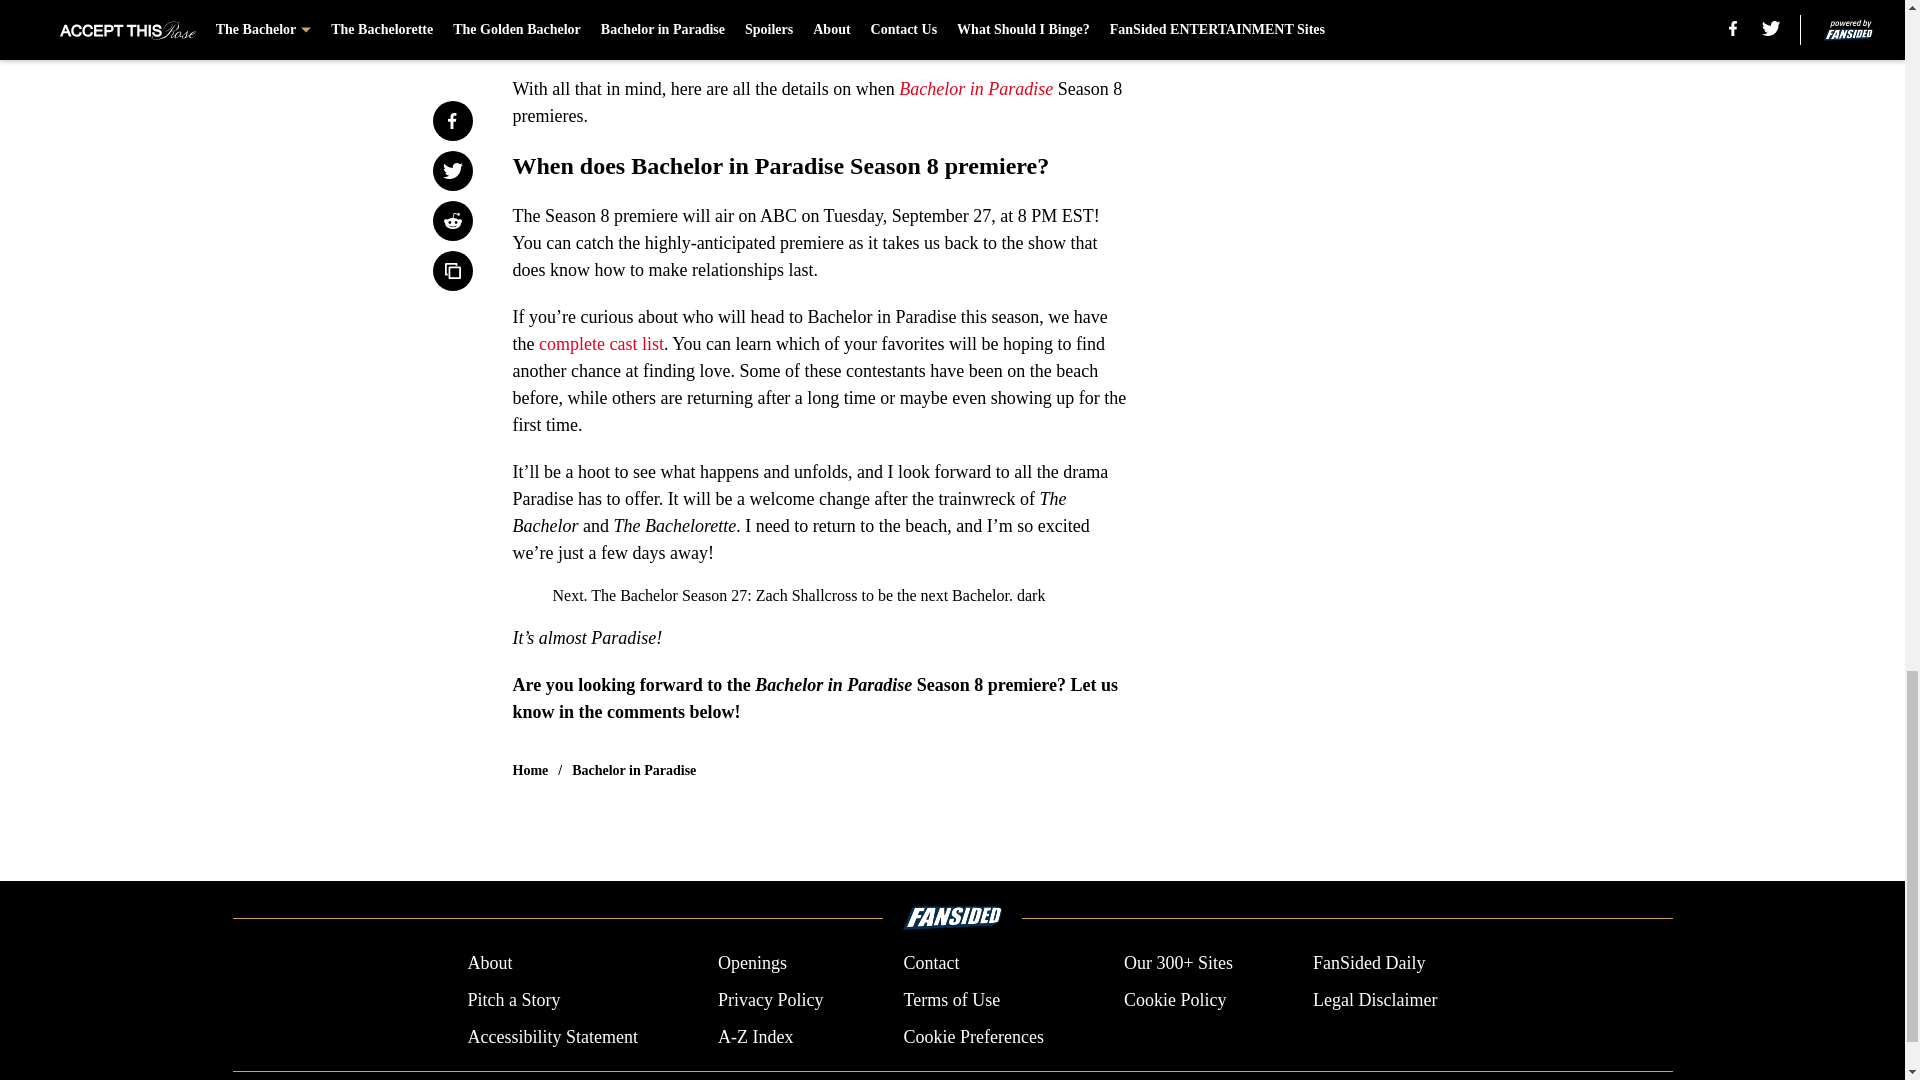  I want to click on Home, so click(530, 770).